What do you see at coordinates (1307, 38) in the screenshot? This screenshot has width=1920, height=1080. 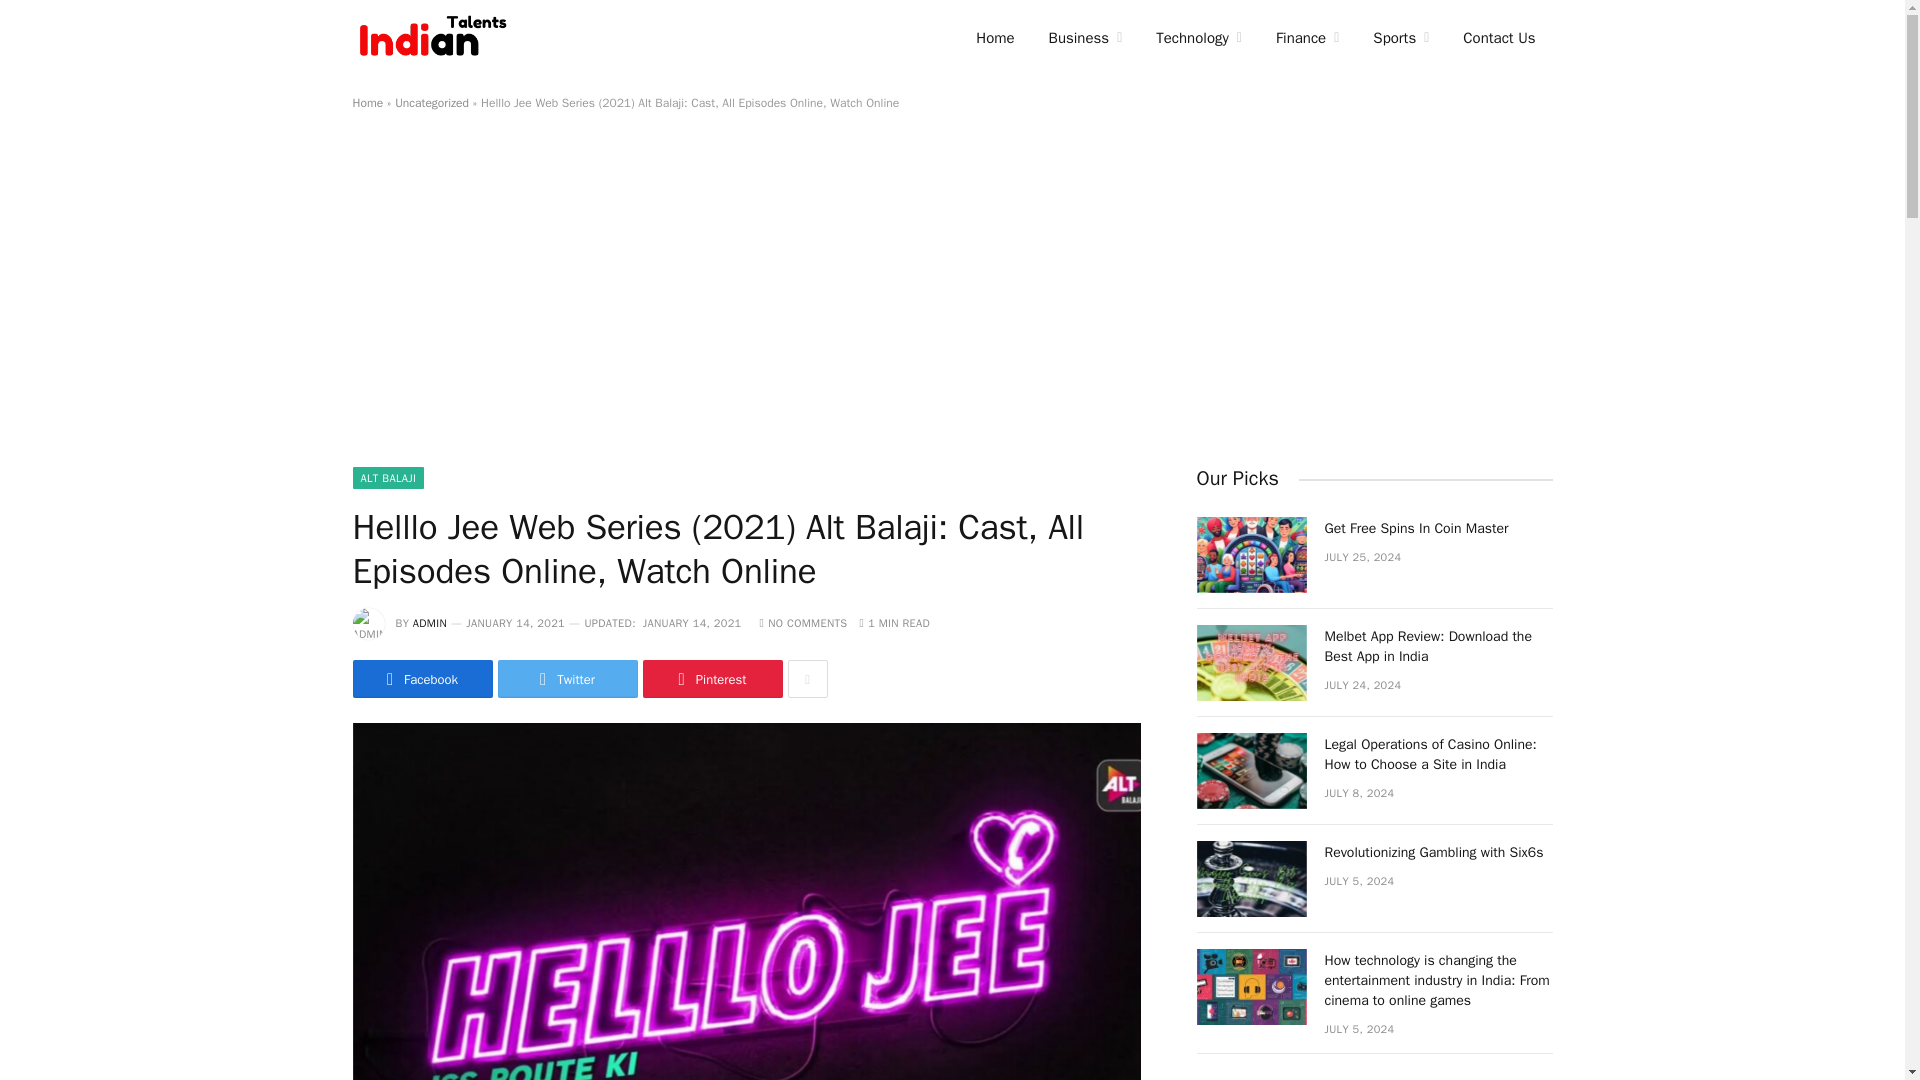 I see `Finance` at bounding box center [1307, 38].